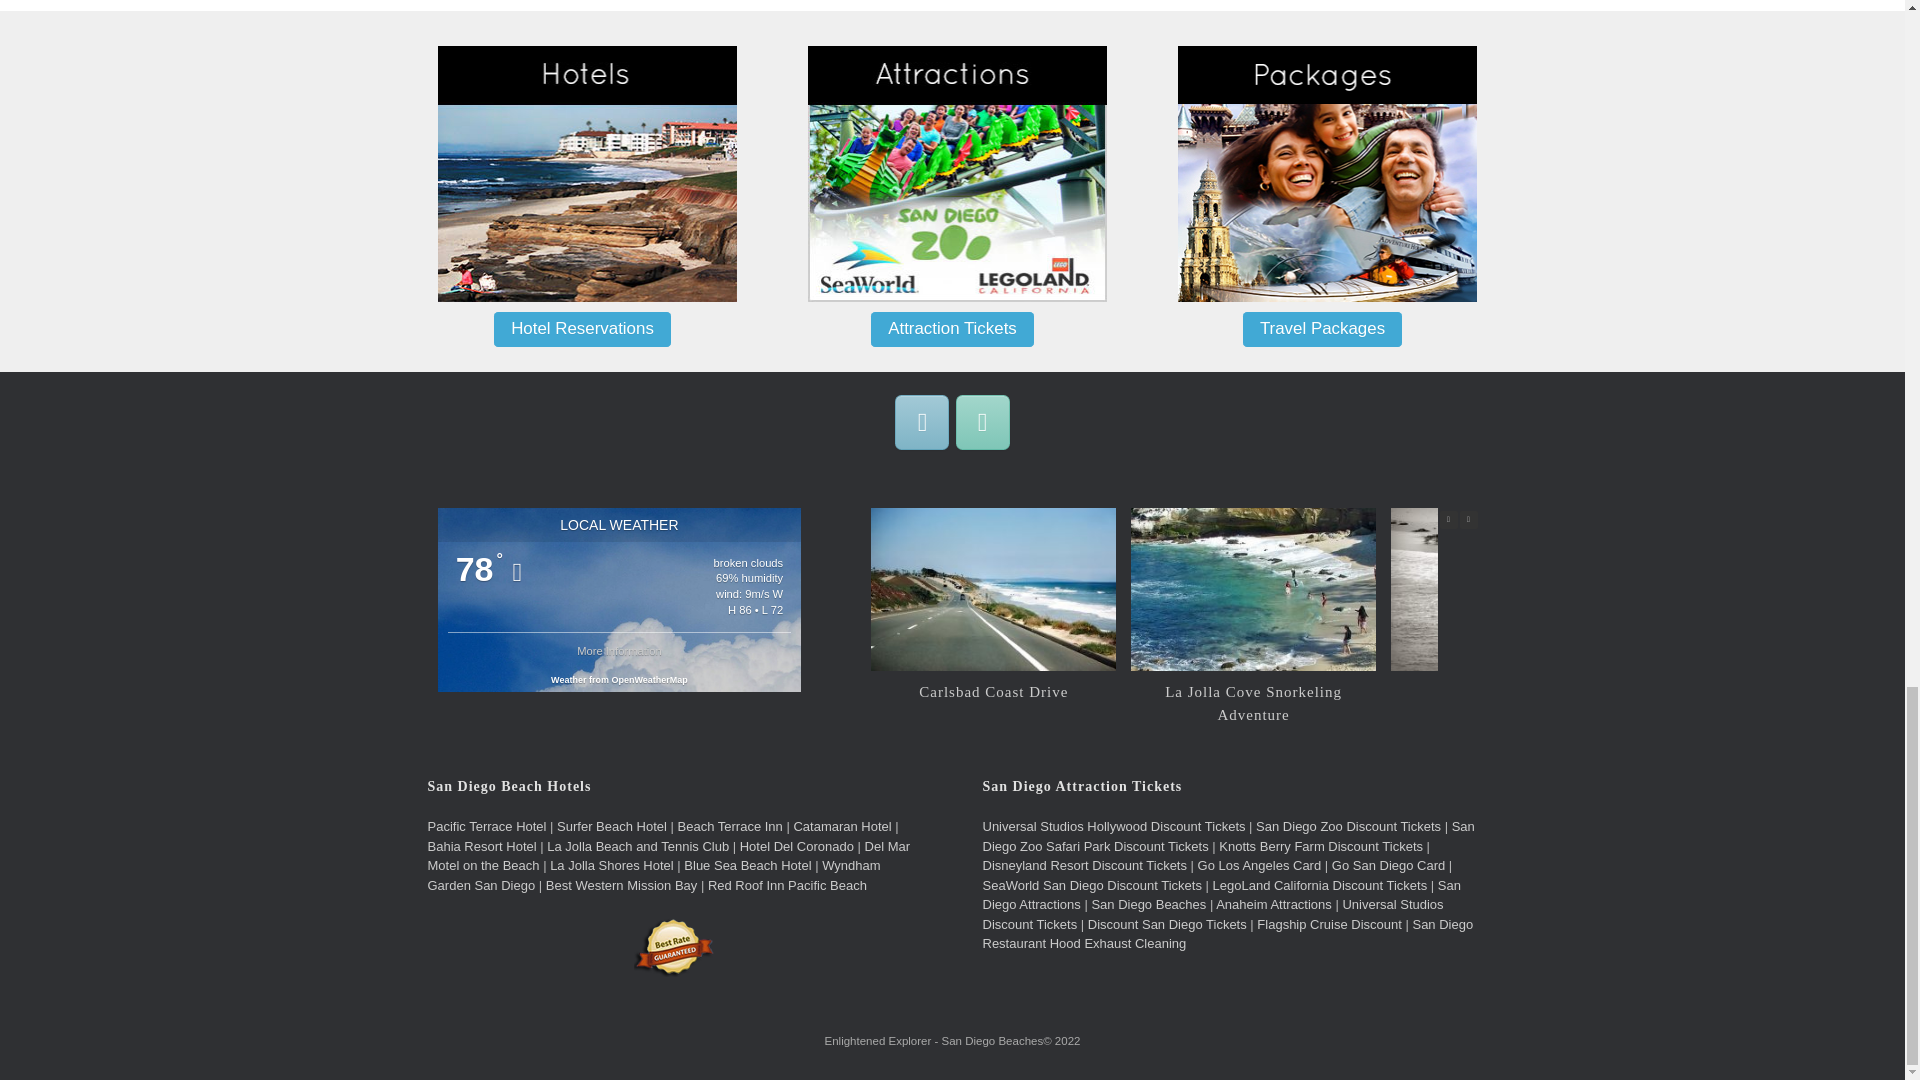  What do you see at coordinates (1468, 520) in the screenshot?
I see `Next` at bounding box center [1468, 520].